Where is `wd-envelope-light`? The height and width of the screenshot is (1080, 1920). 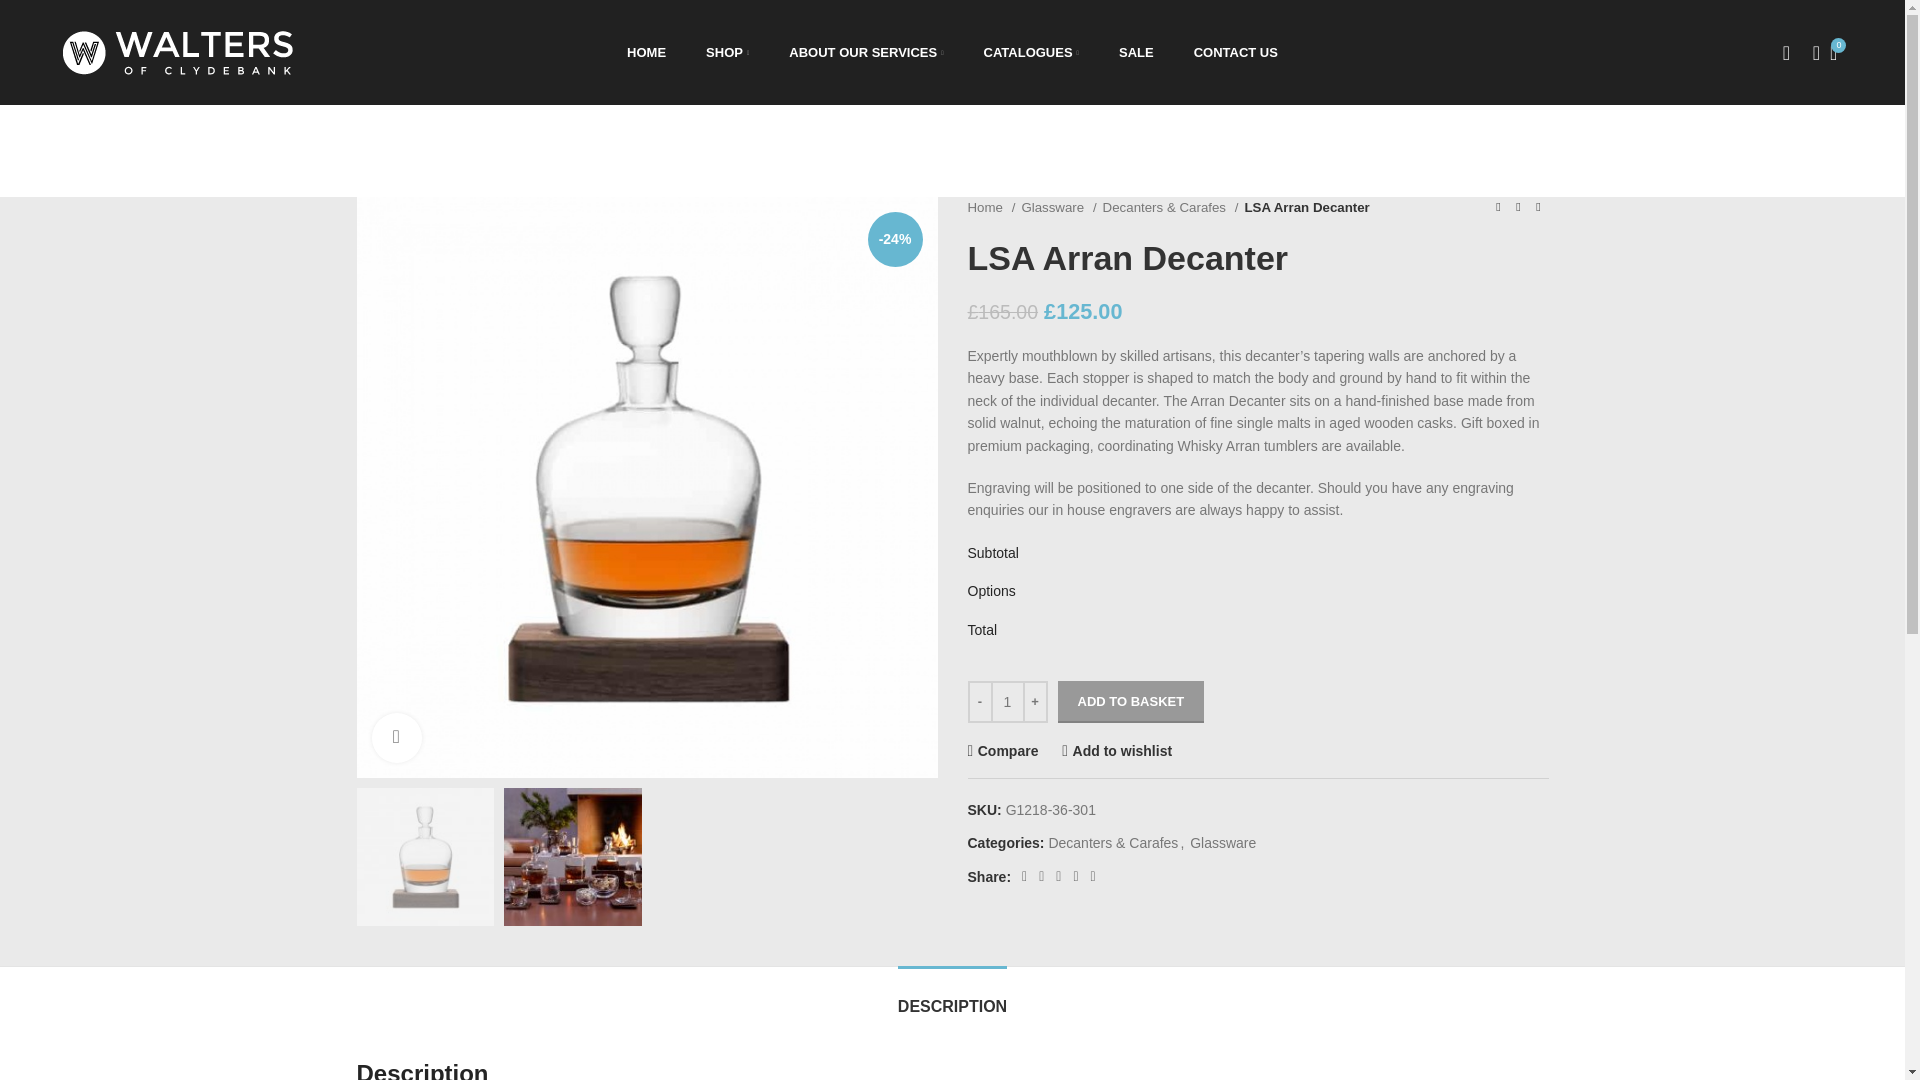 wd-envelope-light is located at coordinates (362, 896).